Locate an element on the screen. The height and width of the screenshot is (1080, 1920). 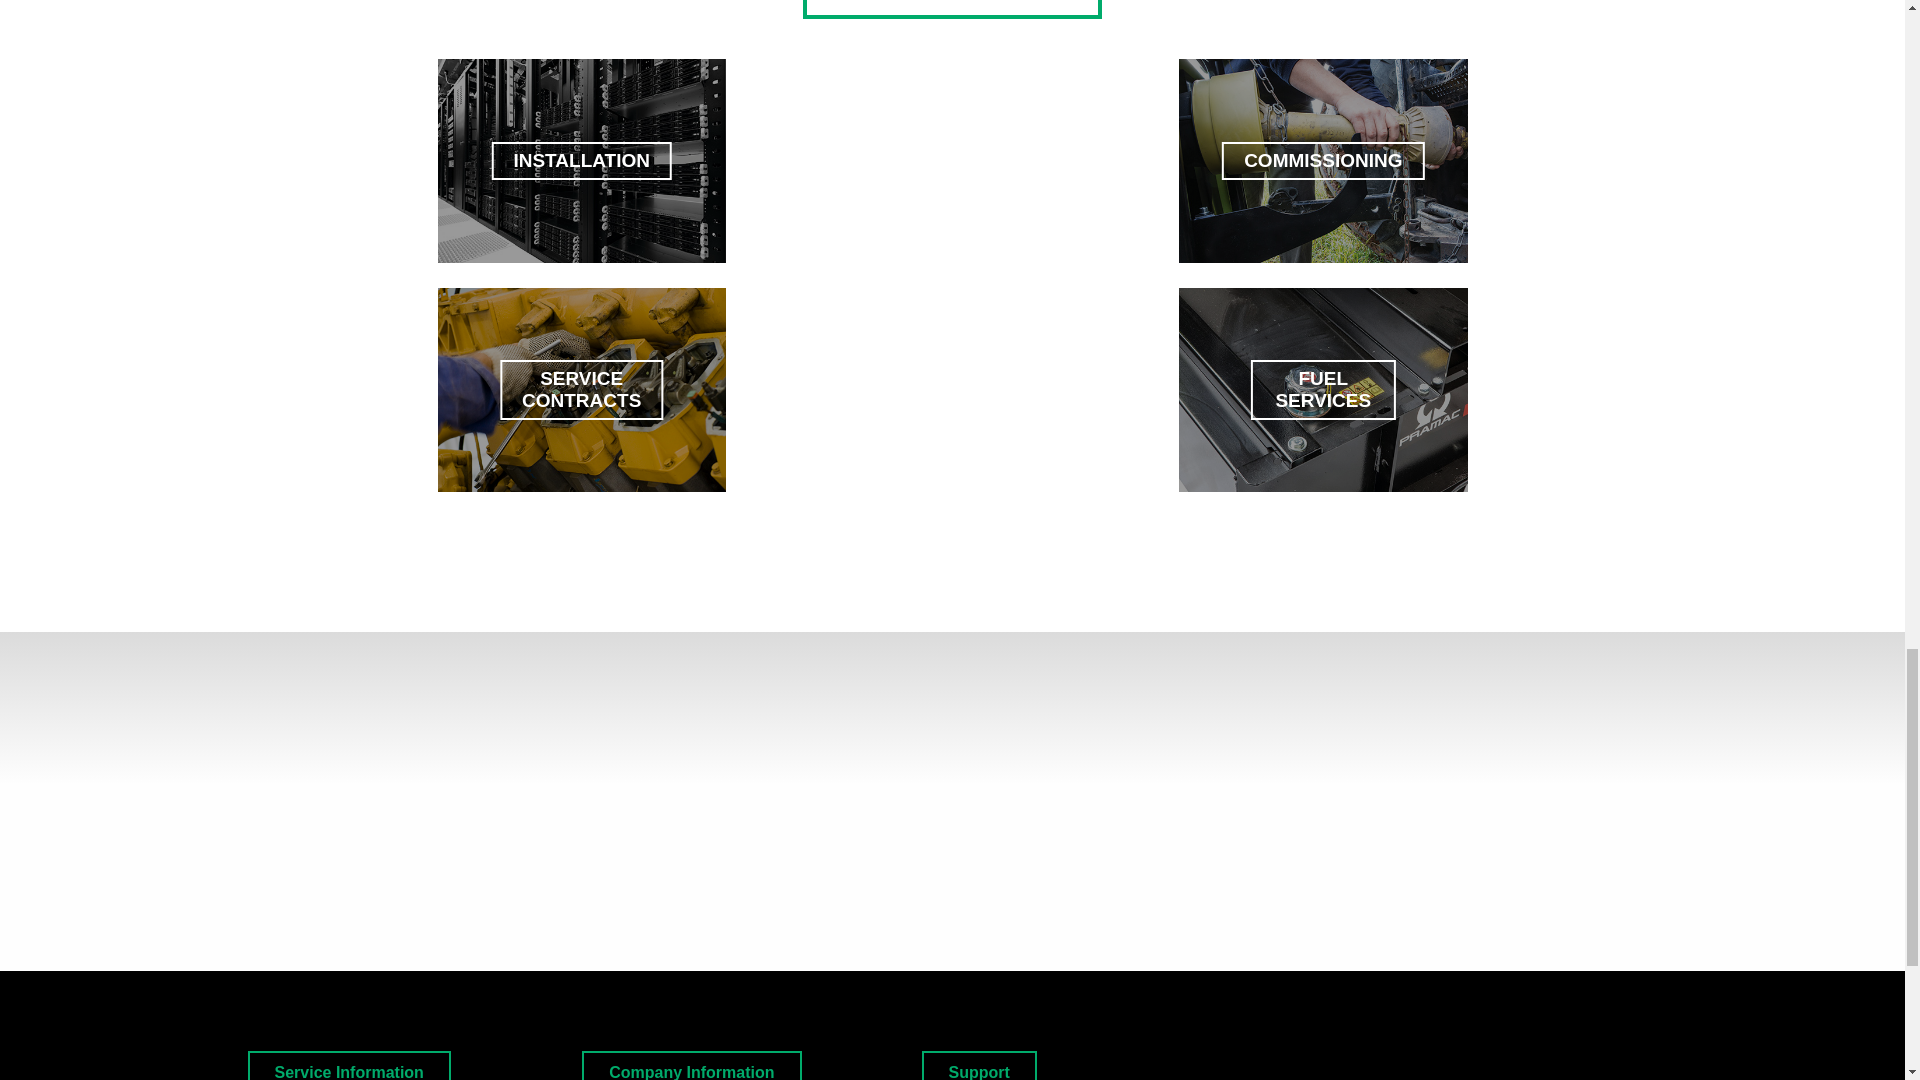
Service Contracts is located at coordinates (581, 390).